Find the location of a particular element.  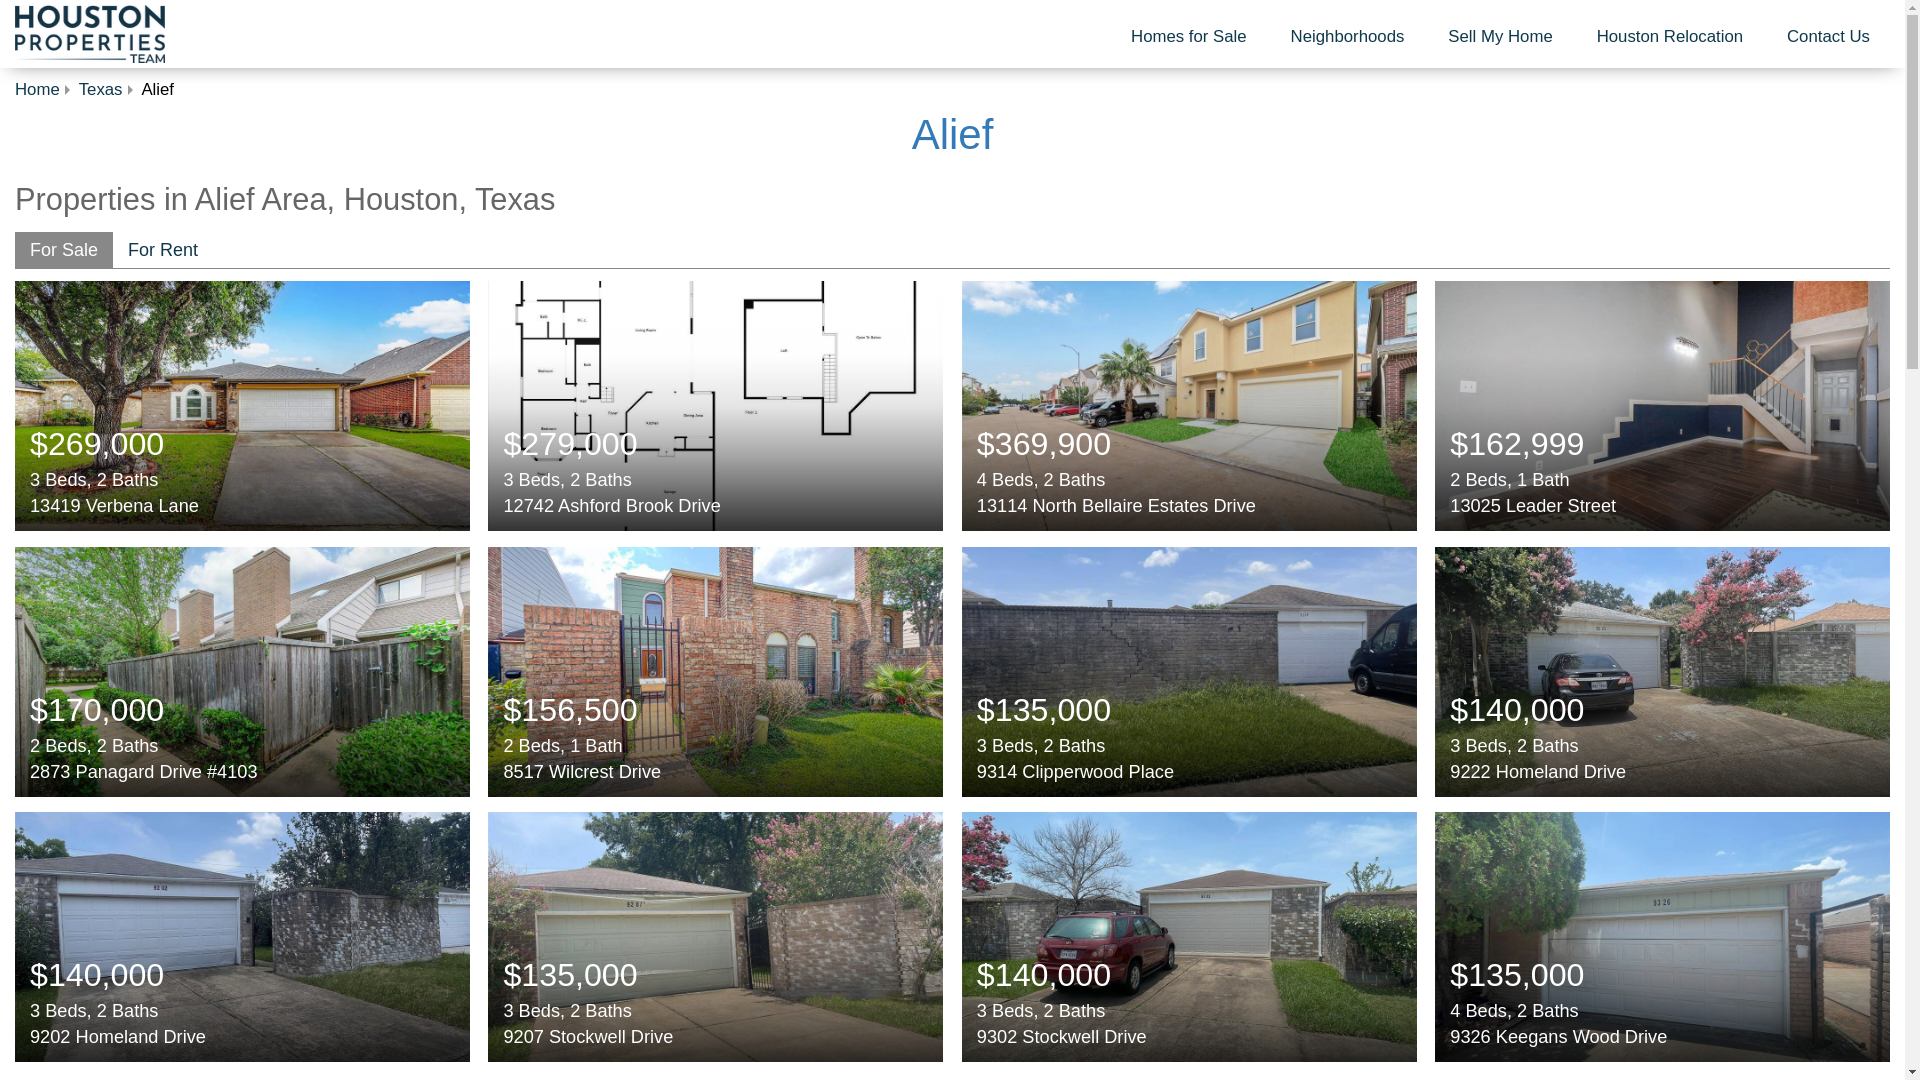

Houston Relocation is located at coordinates (1669, 37).